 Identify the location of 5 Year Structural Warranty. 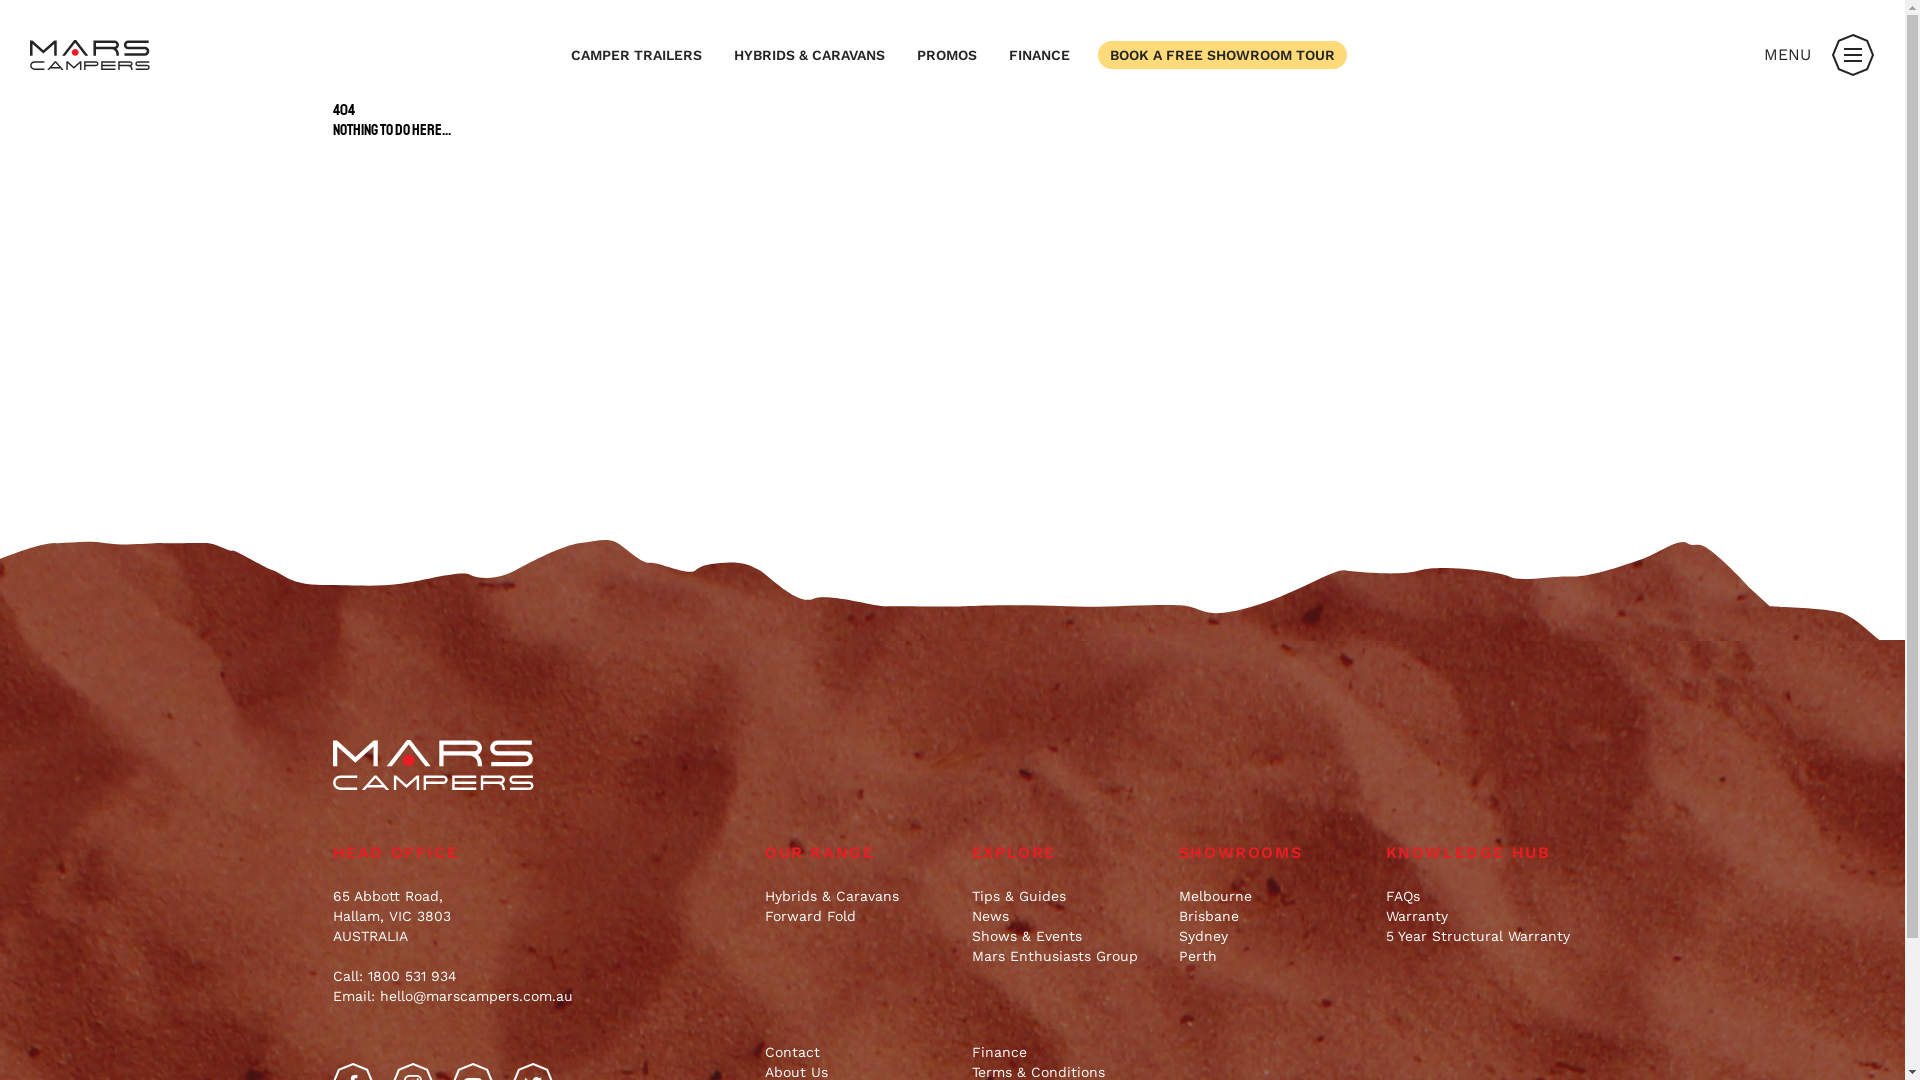
(1480, 936).